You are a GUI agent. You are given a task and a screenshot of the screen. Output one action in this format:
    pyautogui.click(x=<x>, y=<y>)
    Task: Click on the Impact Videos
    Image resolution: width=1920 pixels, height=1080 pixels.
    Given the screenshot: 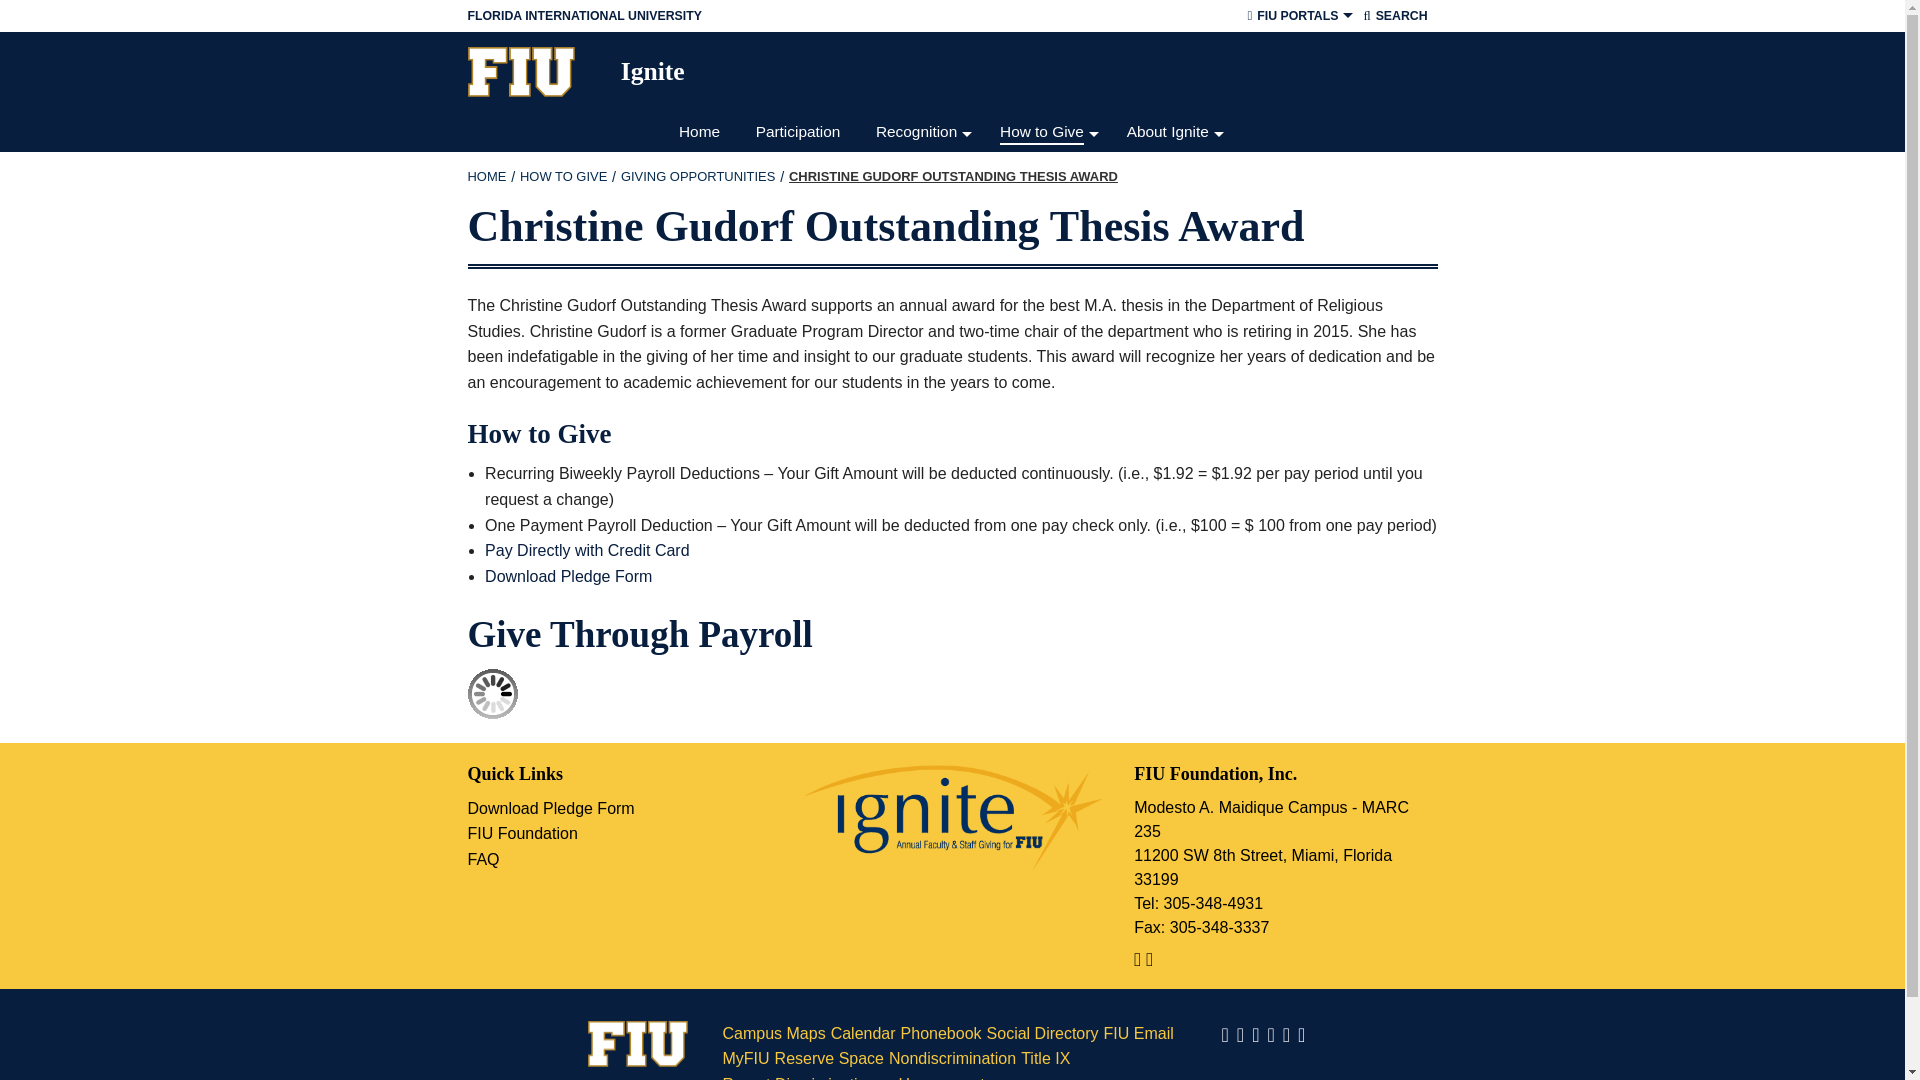 What is the action you would take?
    pyautogui.click(x=1176, y=332)
    